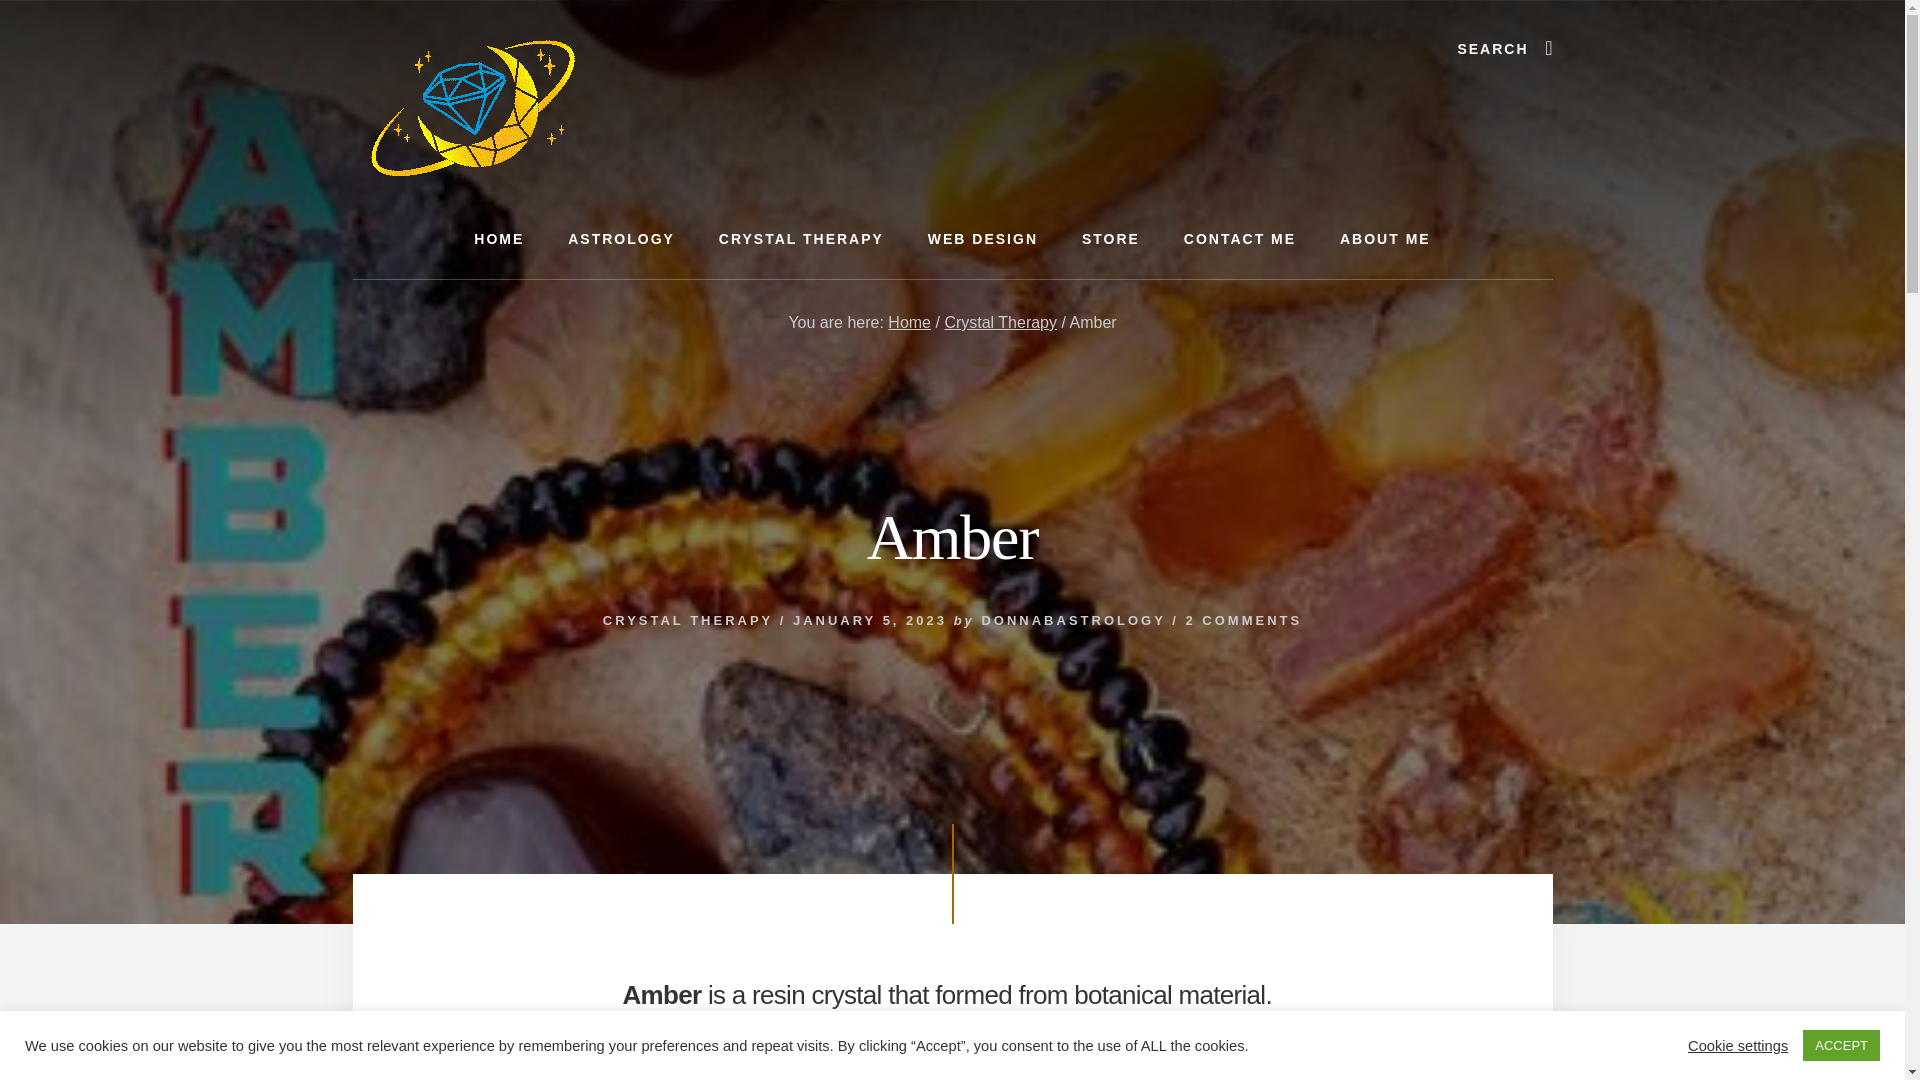 This screenshot has width=1920, height=1080. What do you see at coordinates (688, 620) in the screenshot?
I see `CRYSTAL THERAPY` at bounding box center [688, 620].